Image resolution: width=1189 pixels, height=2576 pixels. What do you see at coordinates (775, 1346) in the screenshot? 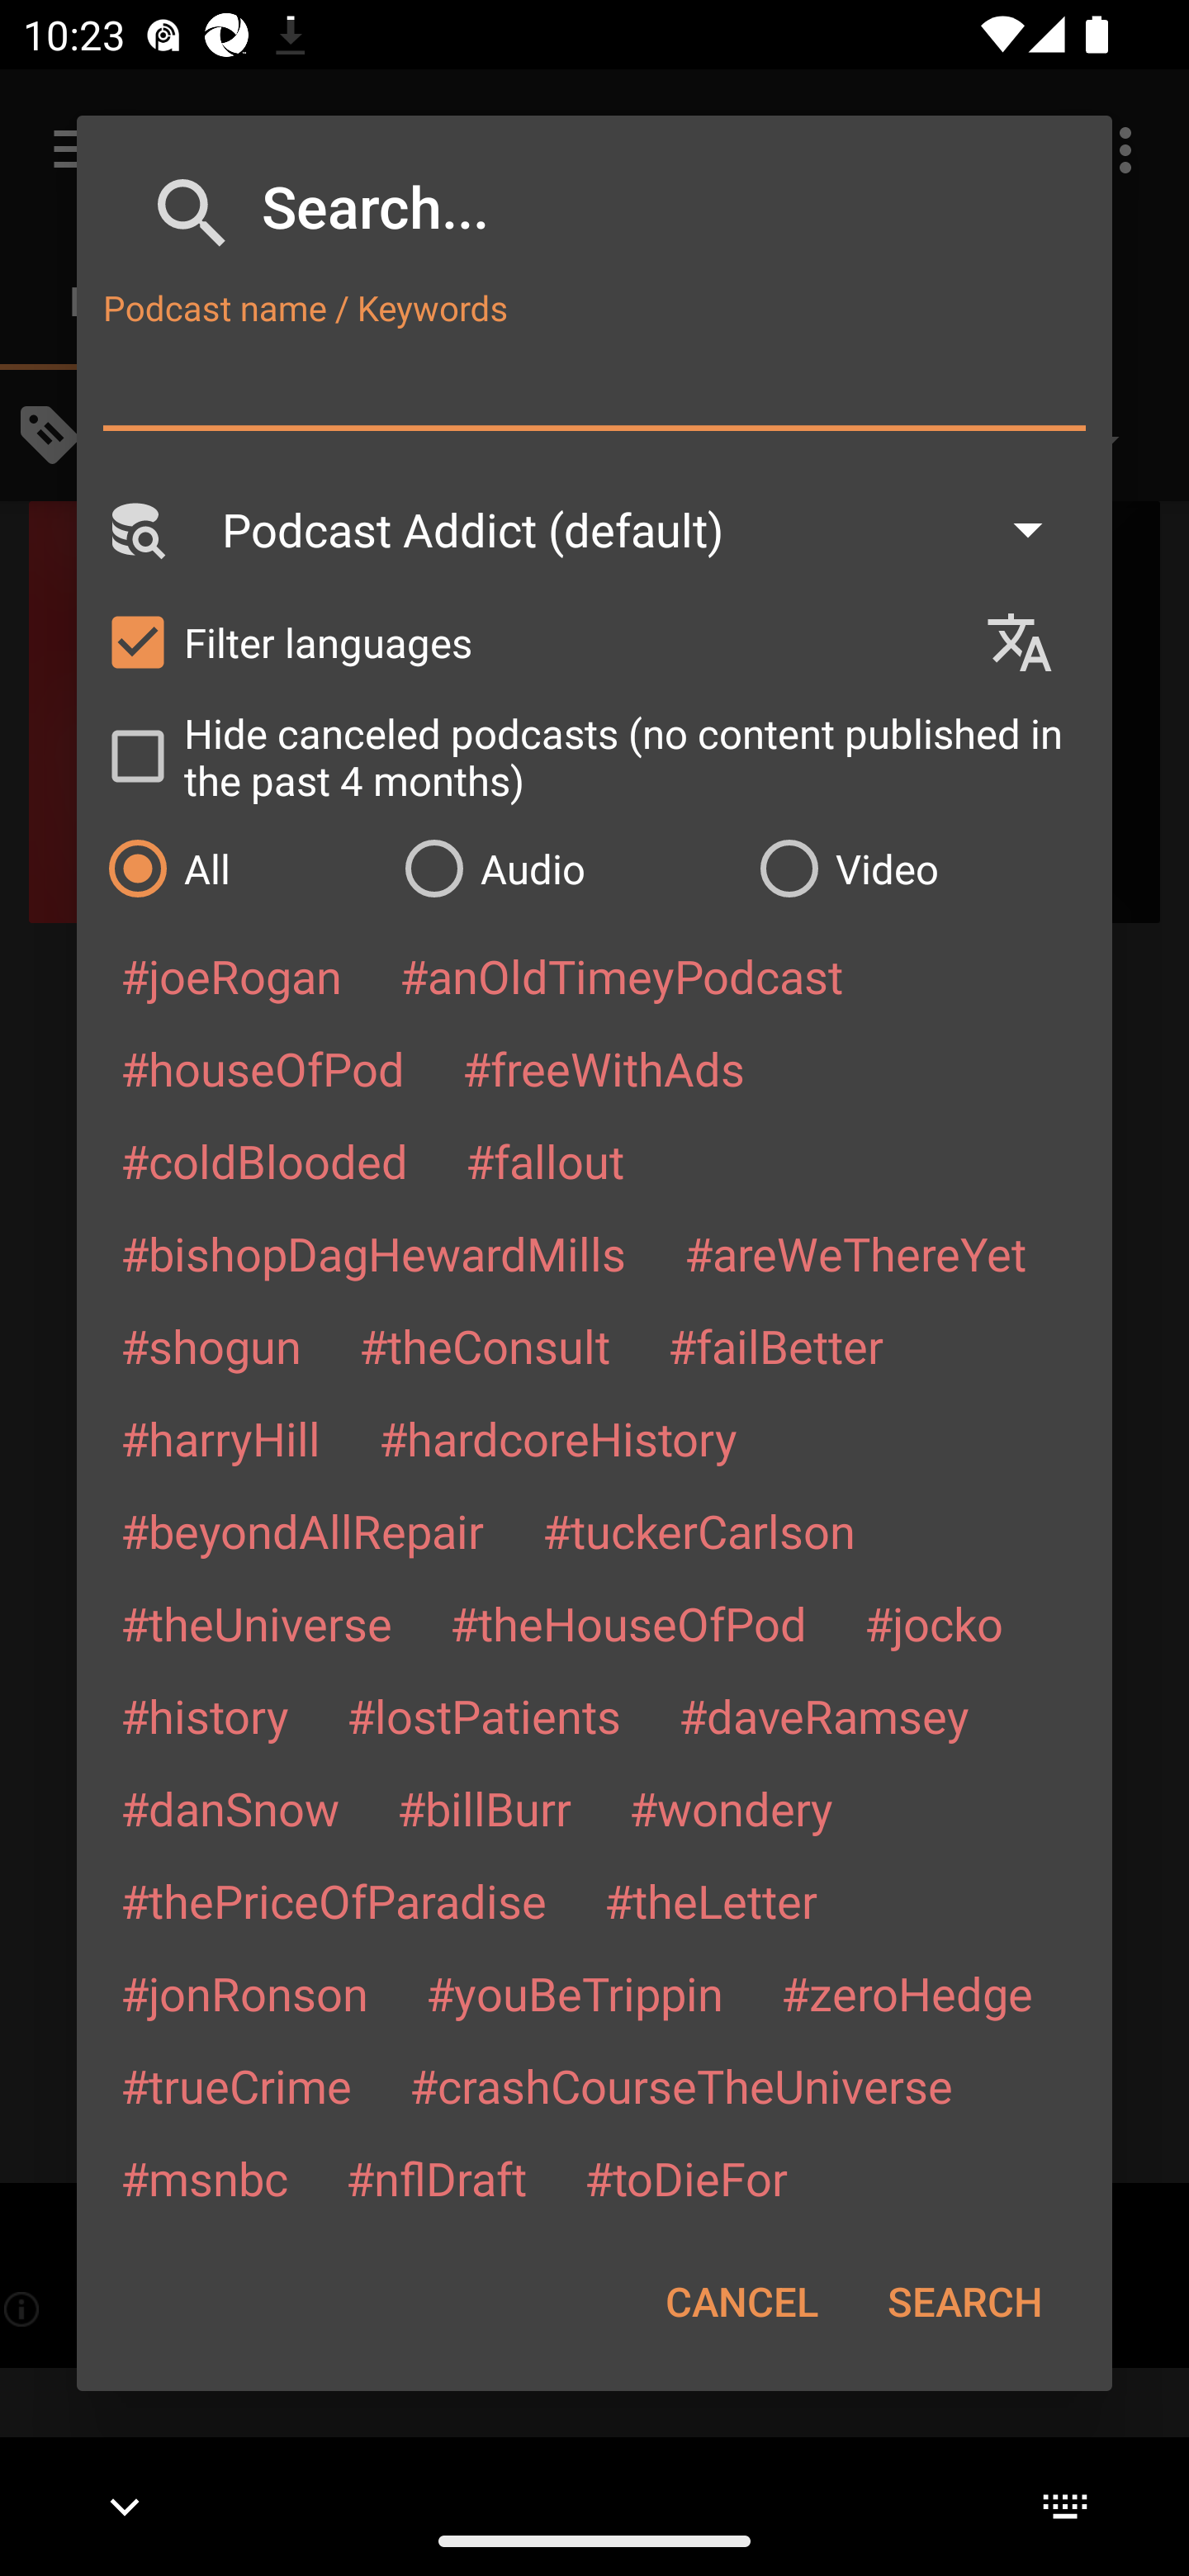
I see `#failBetter` at bounding box center [775, 1346].